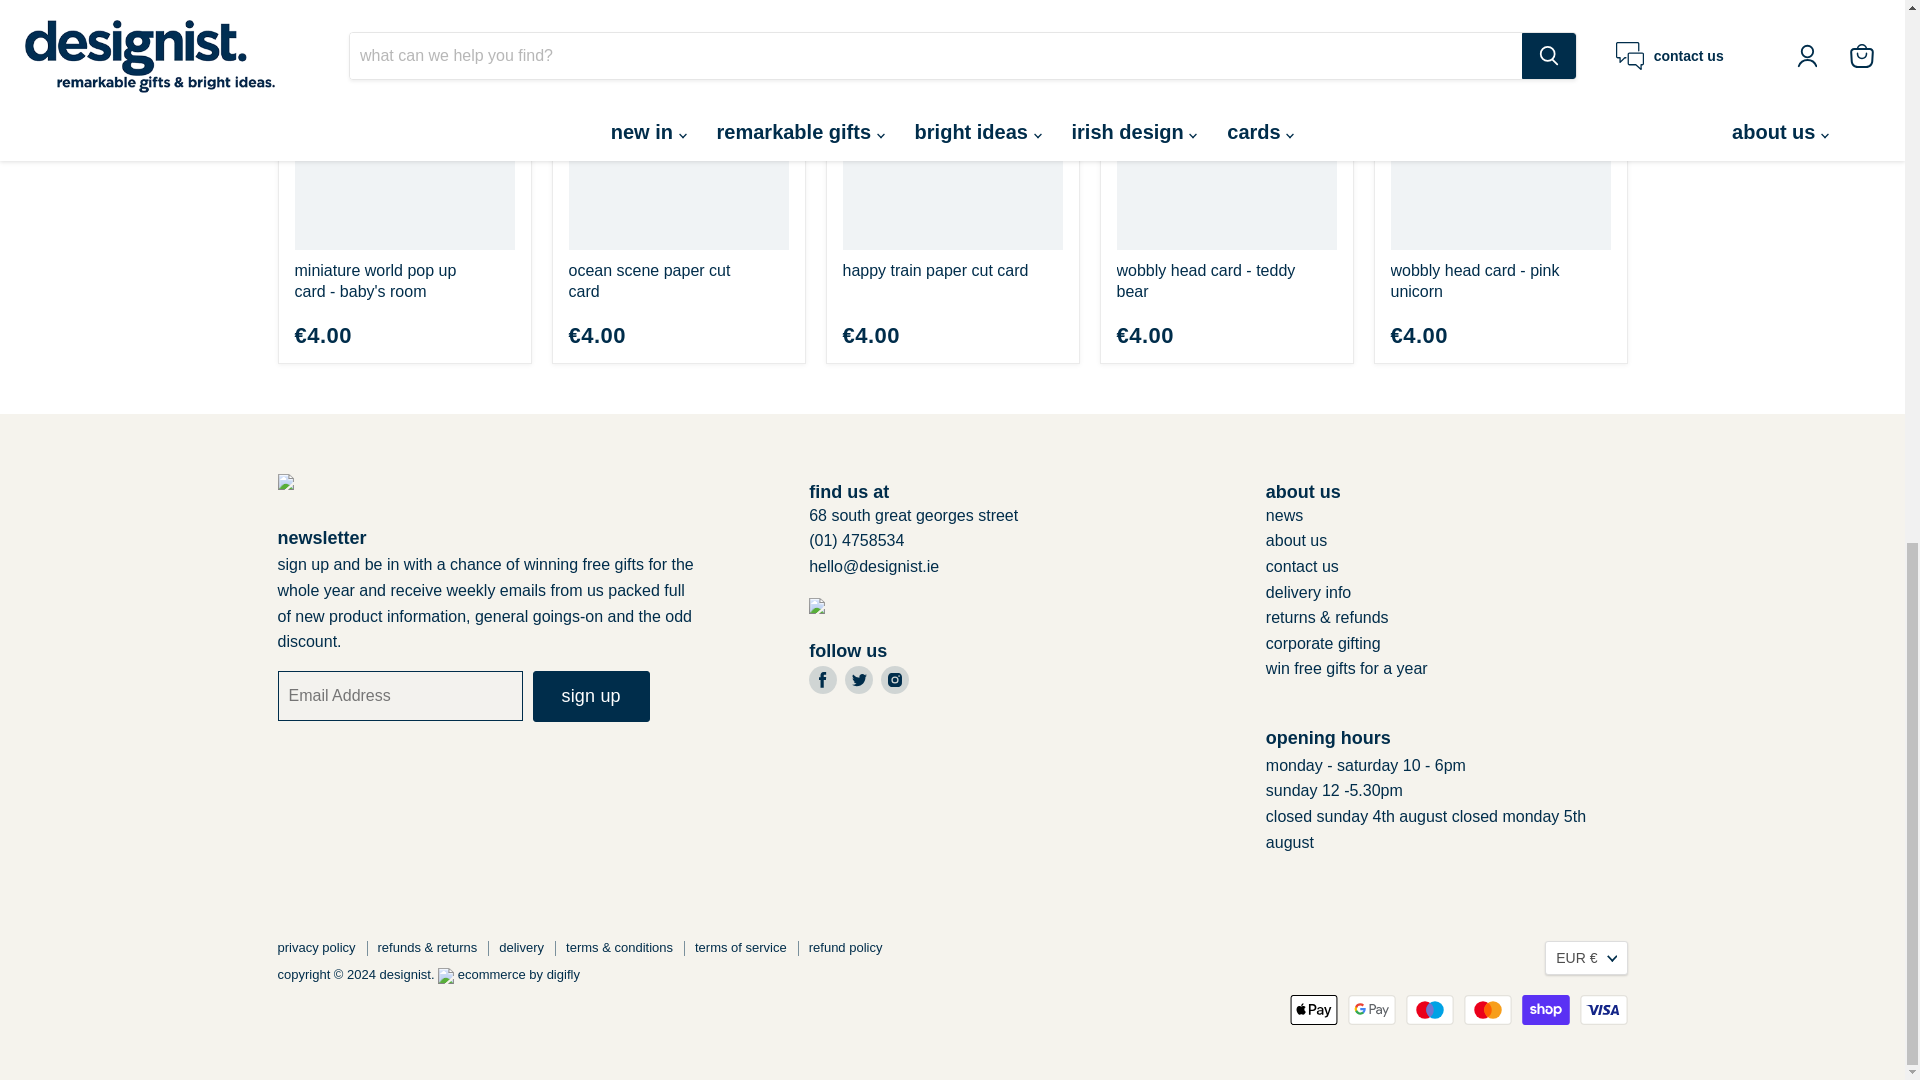  What do you see at coordinates (1429, 1009) in the screenshot?
I see `Maestro` at bounding box center [1429, 1009].